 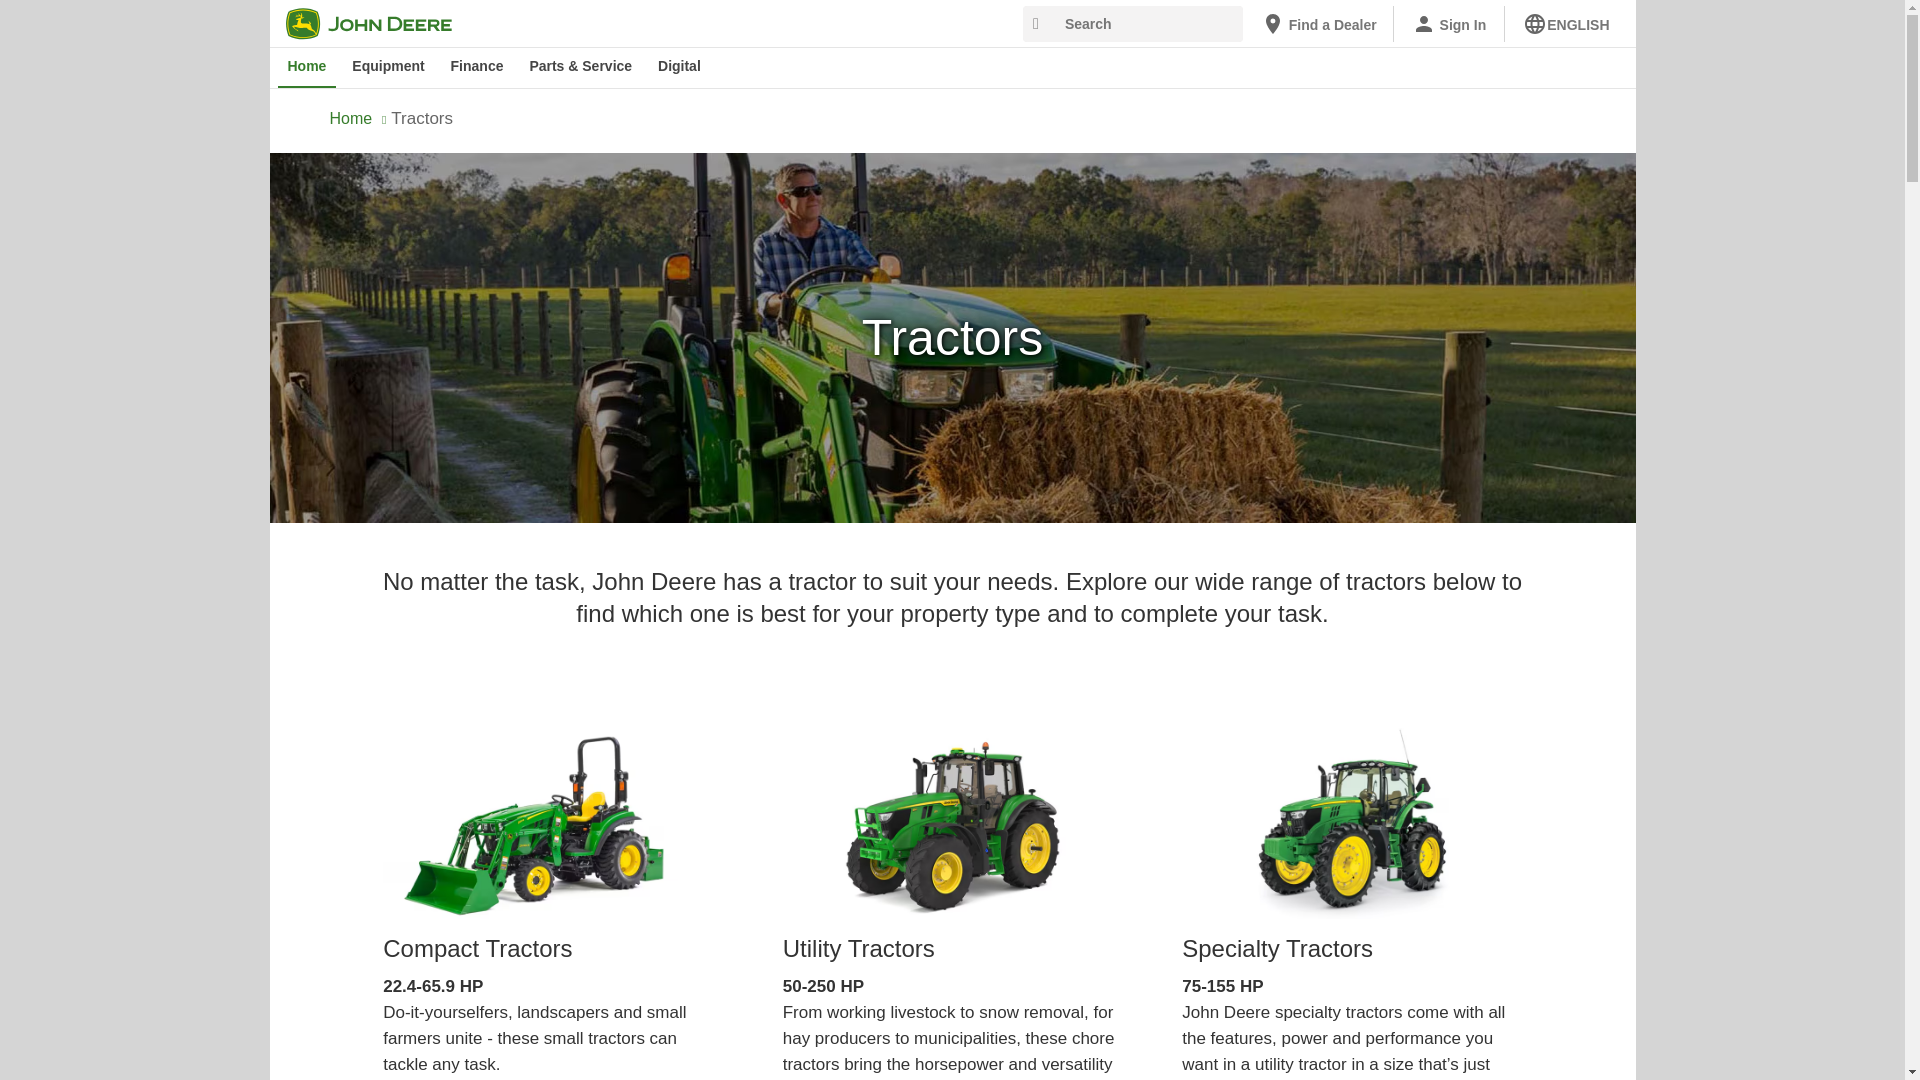 What do you see at coordinates (1318, 24) in the screenshot?
I see `Find a Dealer` at bounding box center [1318, 24].